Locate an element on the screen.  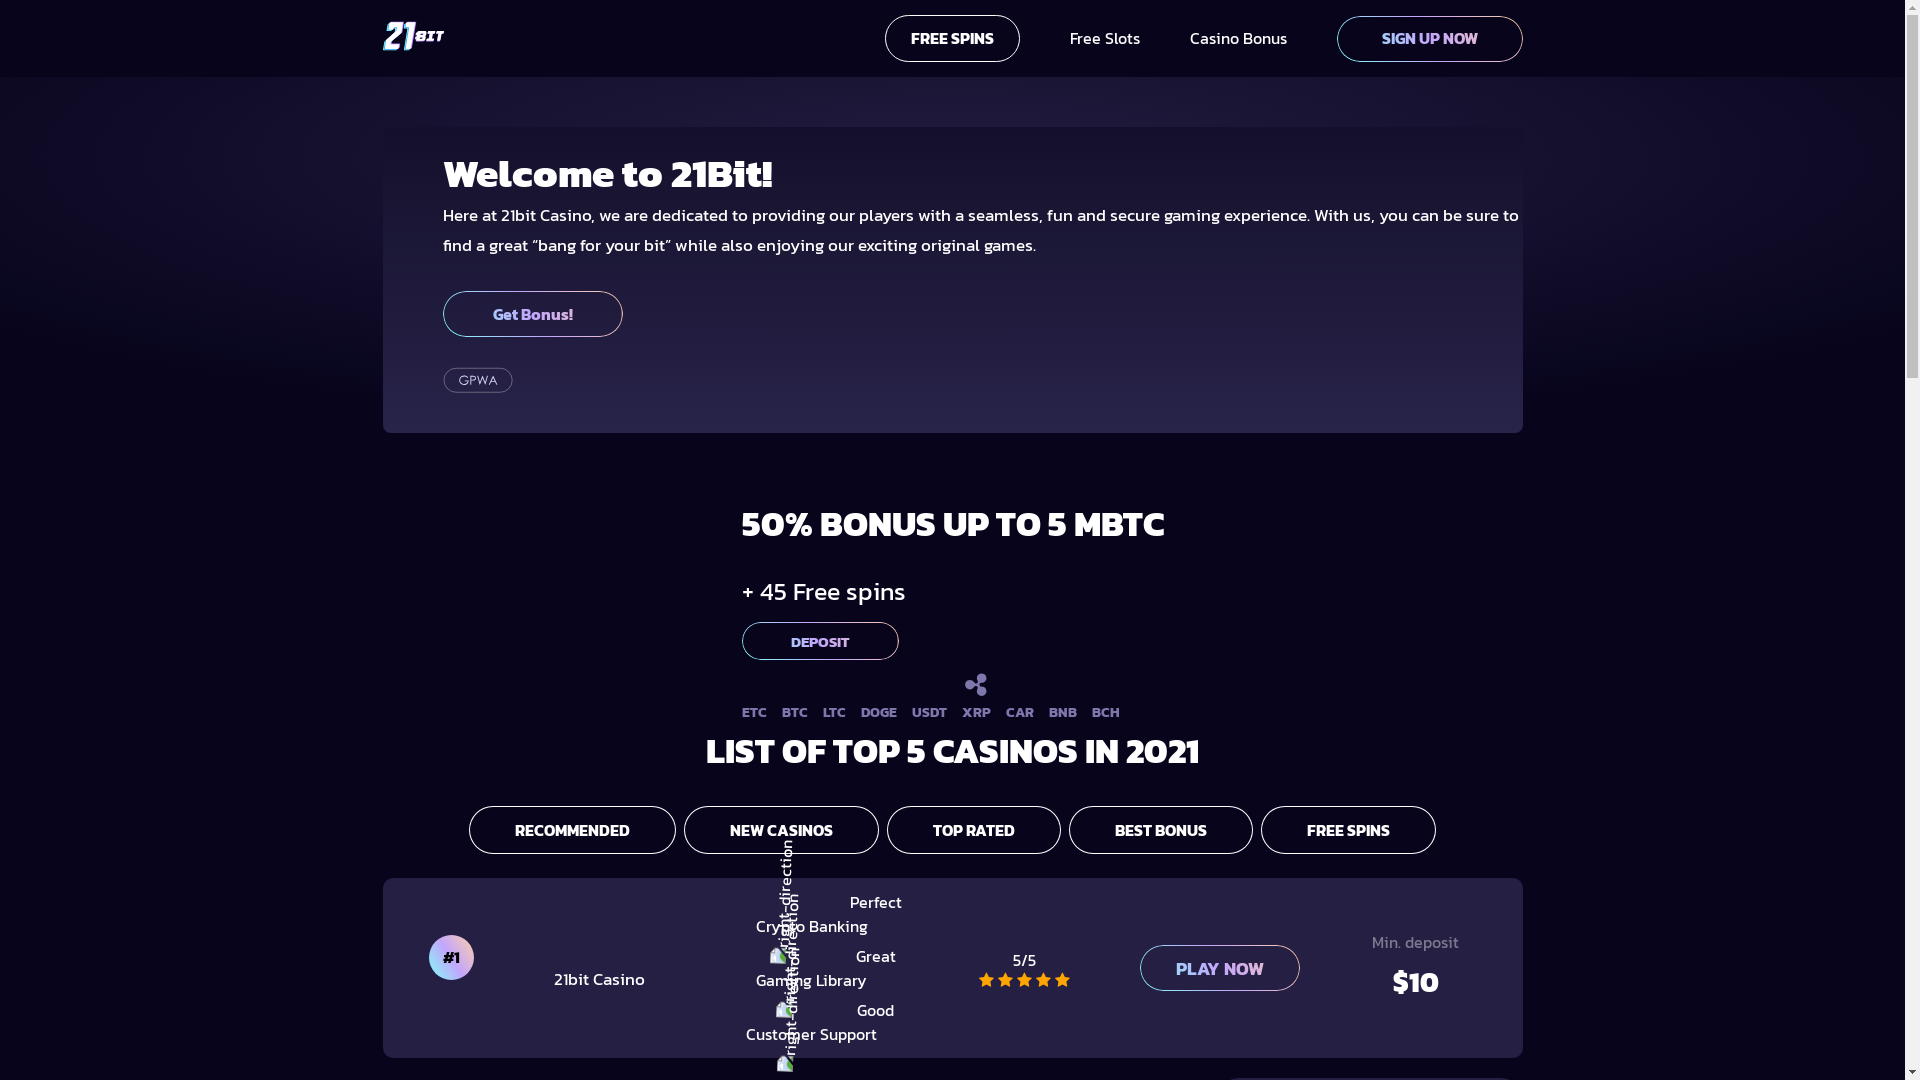
FREE SPINS is located at coordinates (952, 38).